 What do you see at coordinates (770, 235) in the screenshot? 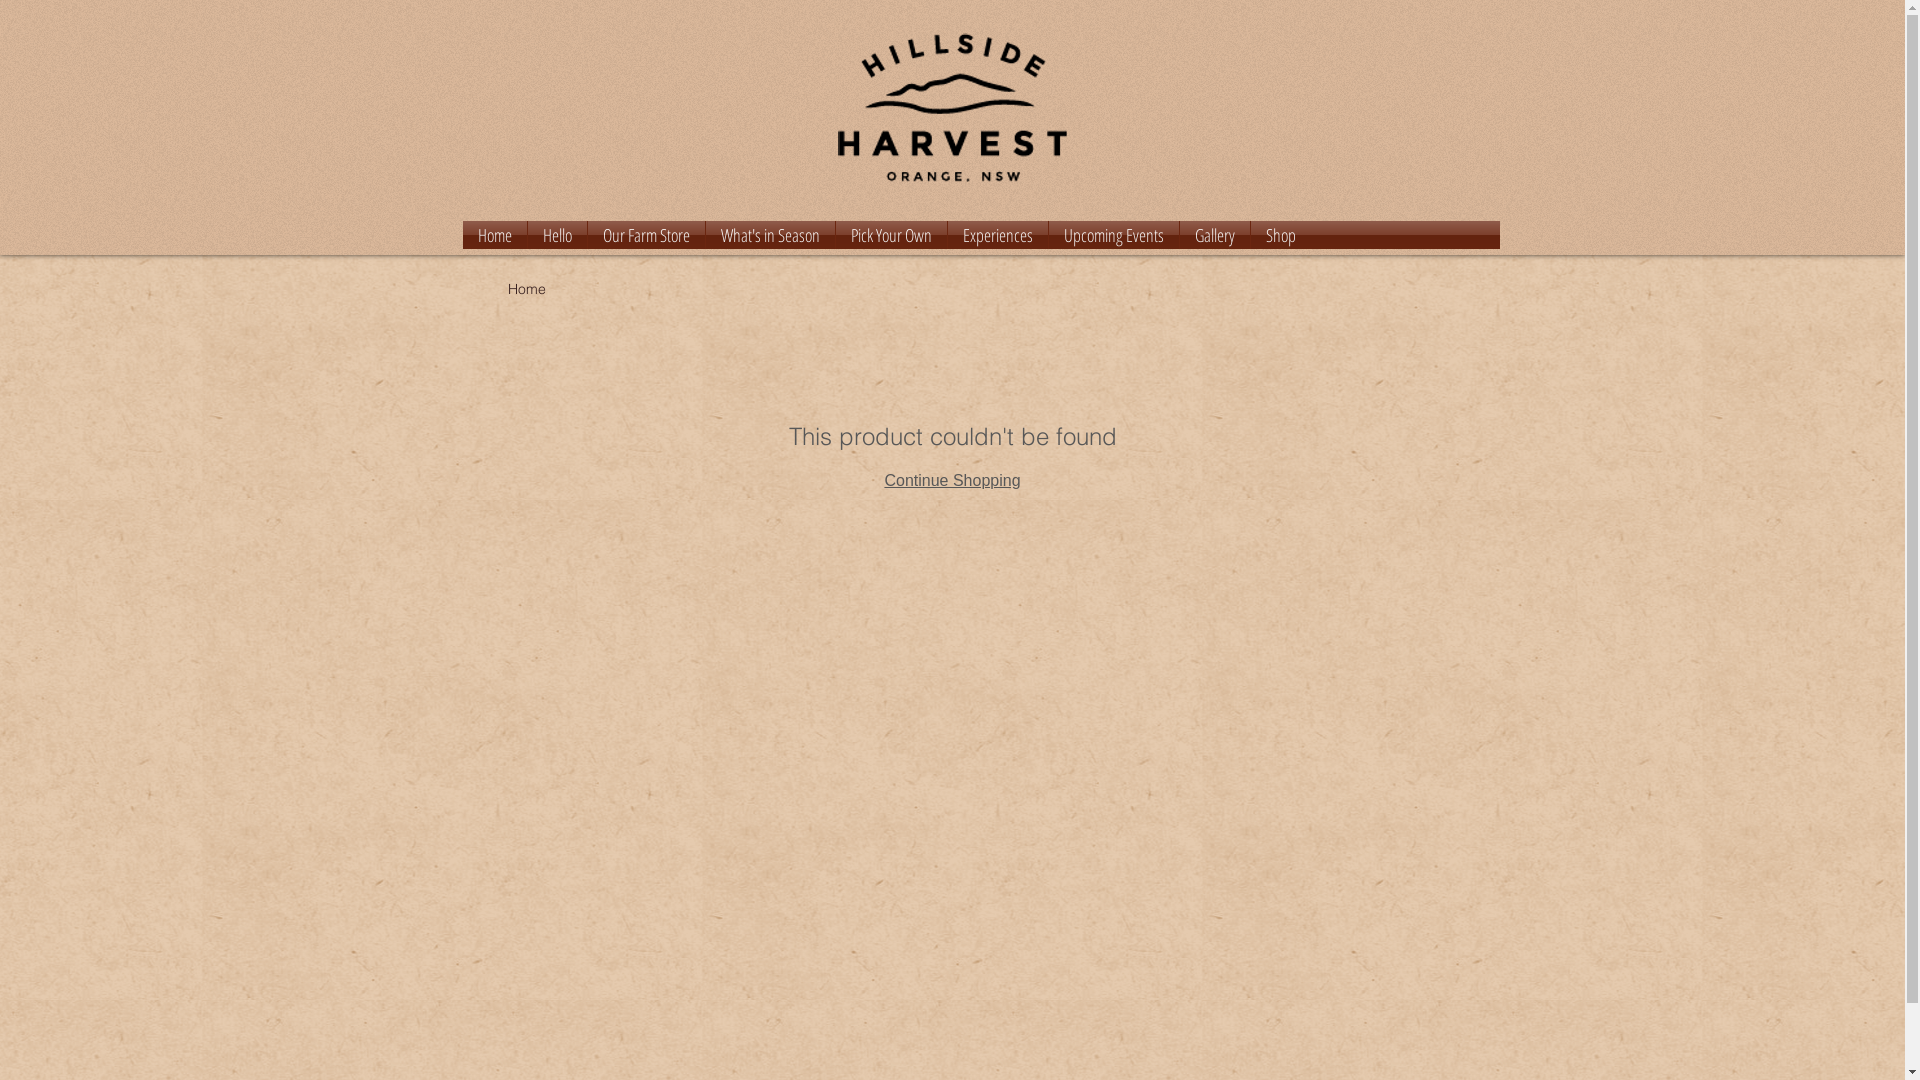
I see `What's in Season` at bounding box center [770, 235].